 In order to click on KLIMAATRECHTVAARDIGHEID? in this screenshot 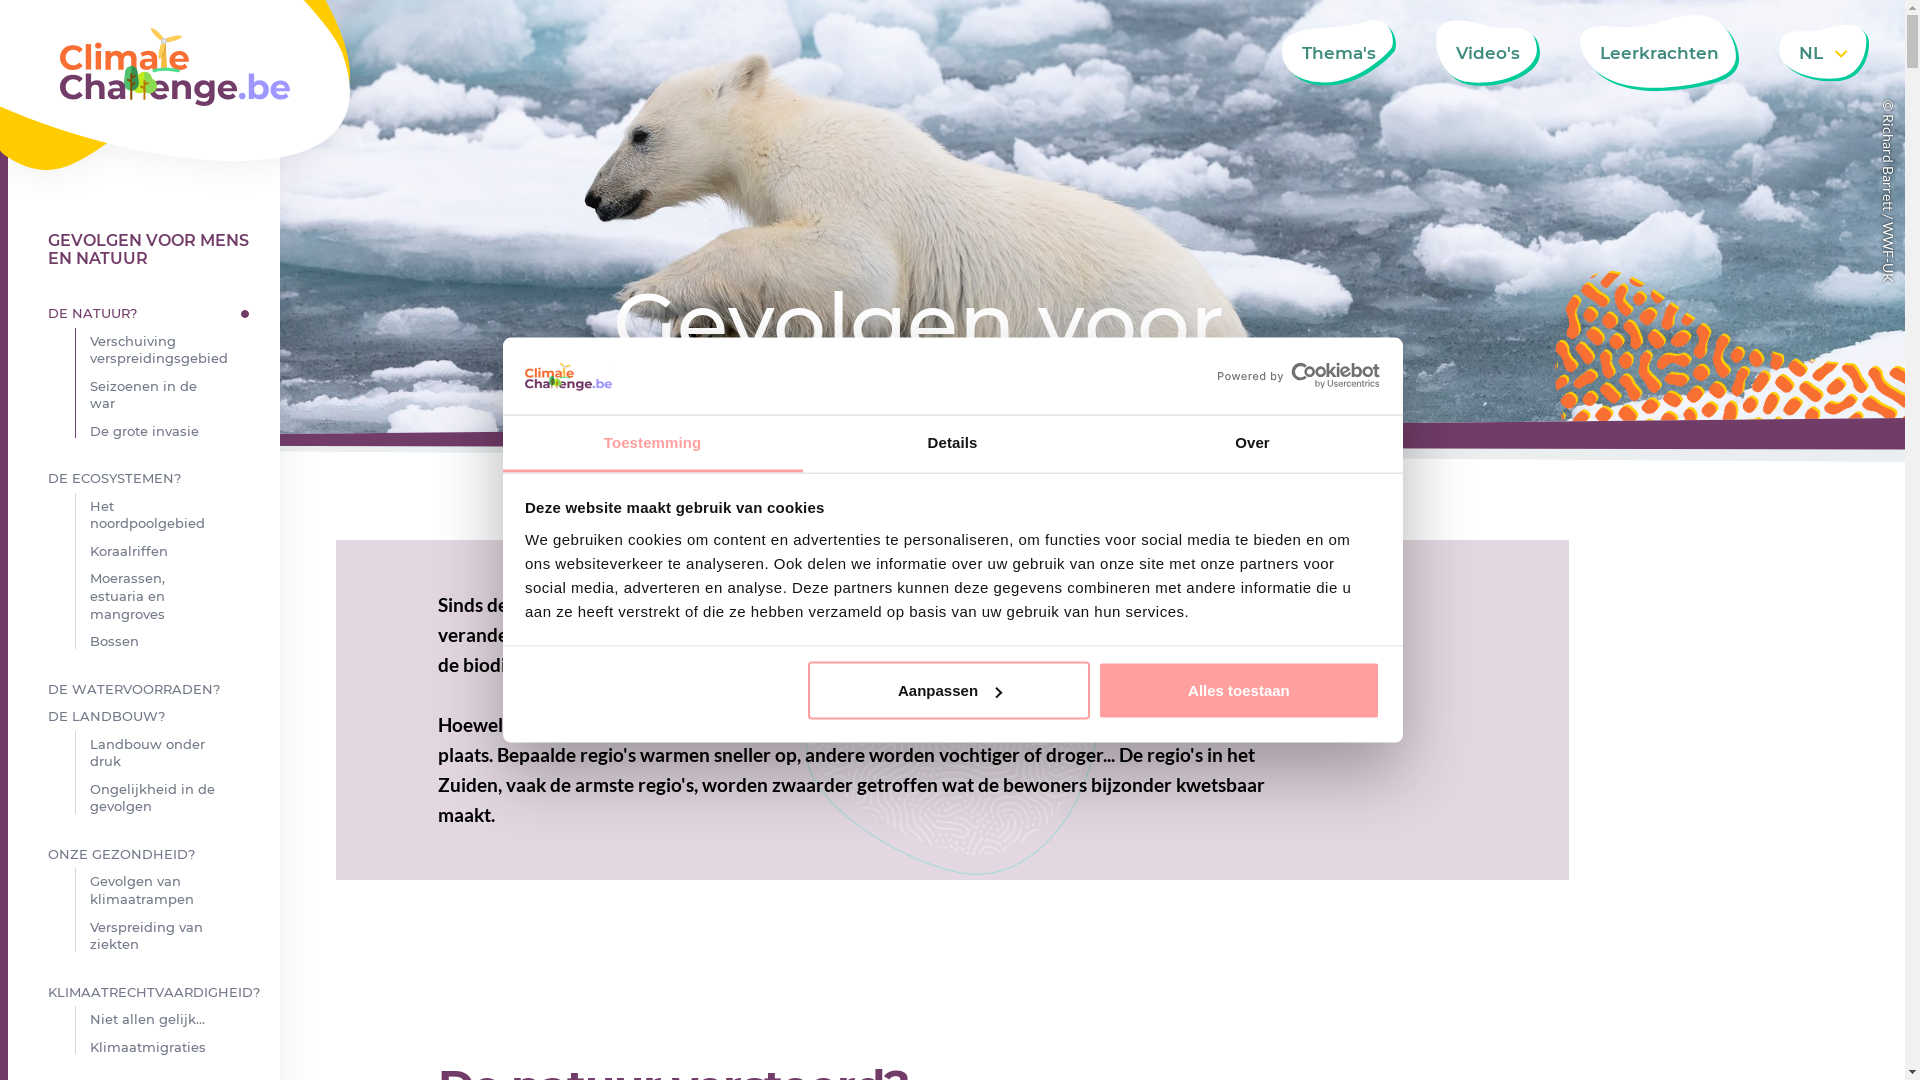, I will do `click(153, 993)`.